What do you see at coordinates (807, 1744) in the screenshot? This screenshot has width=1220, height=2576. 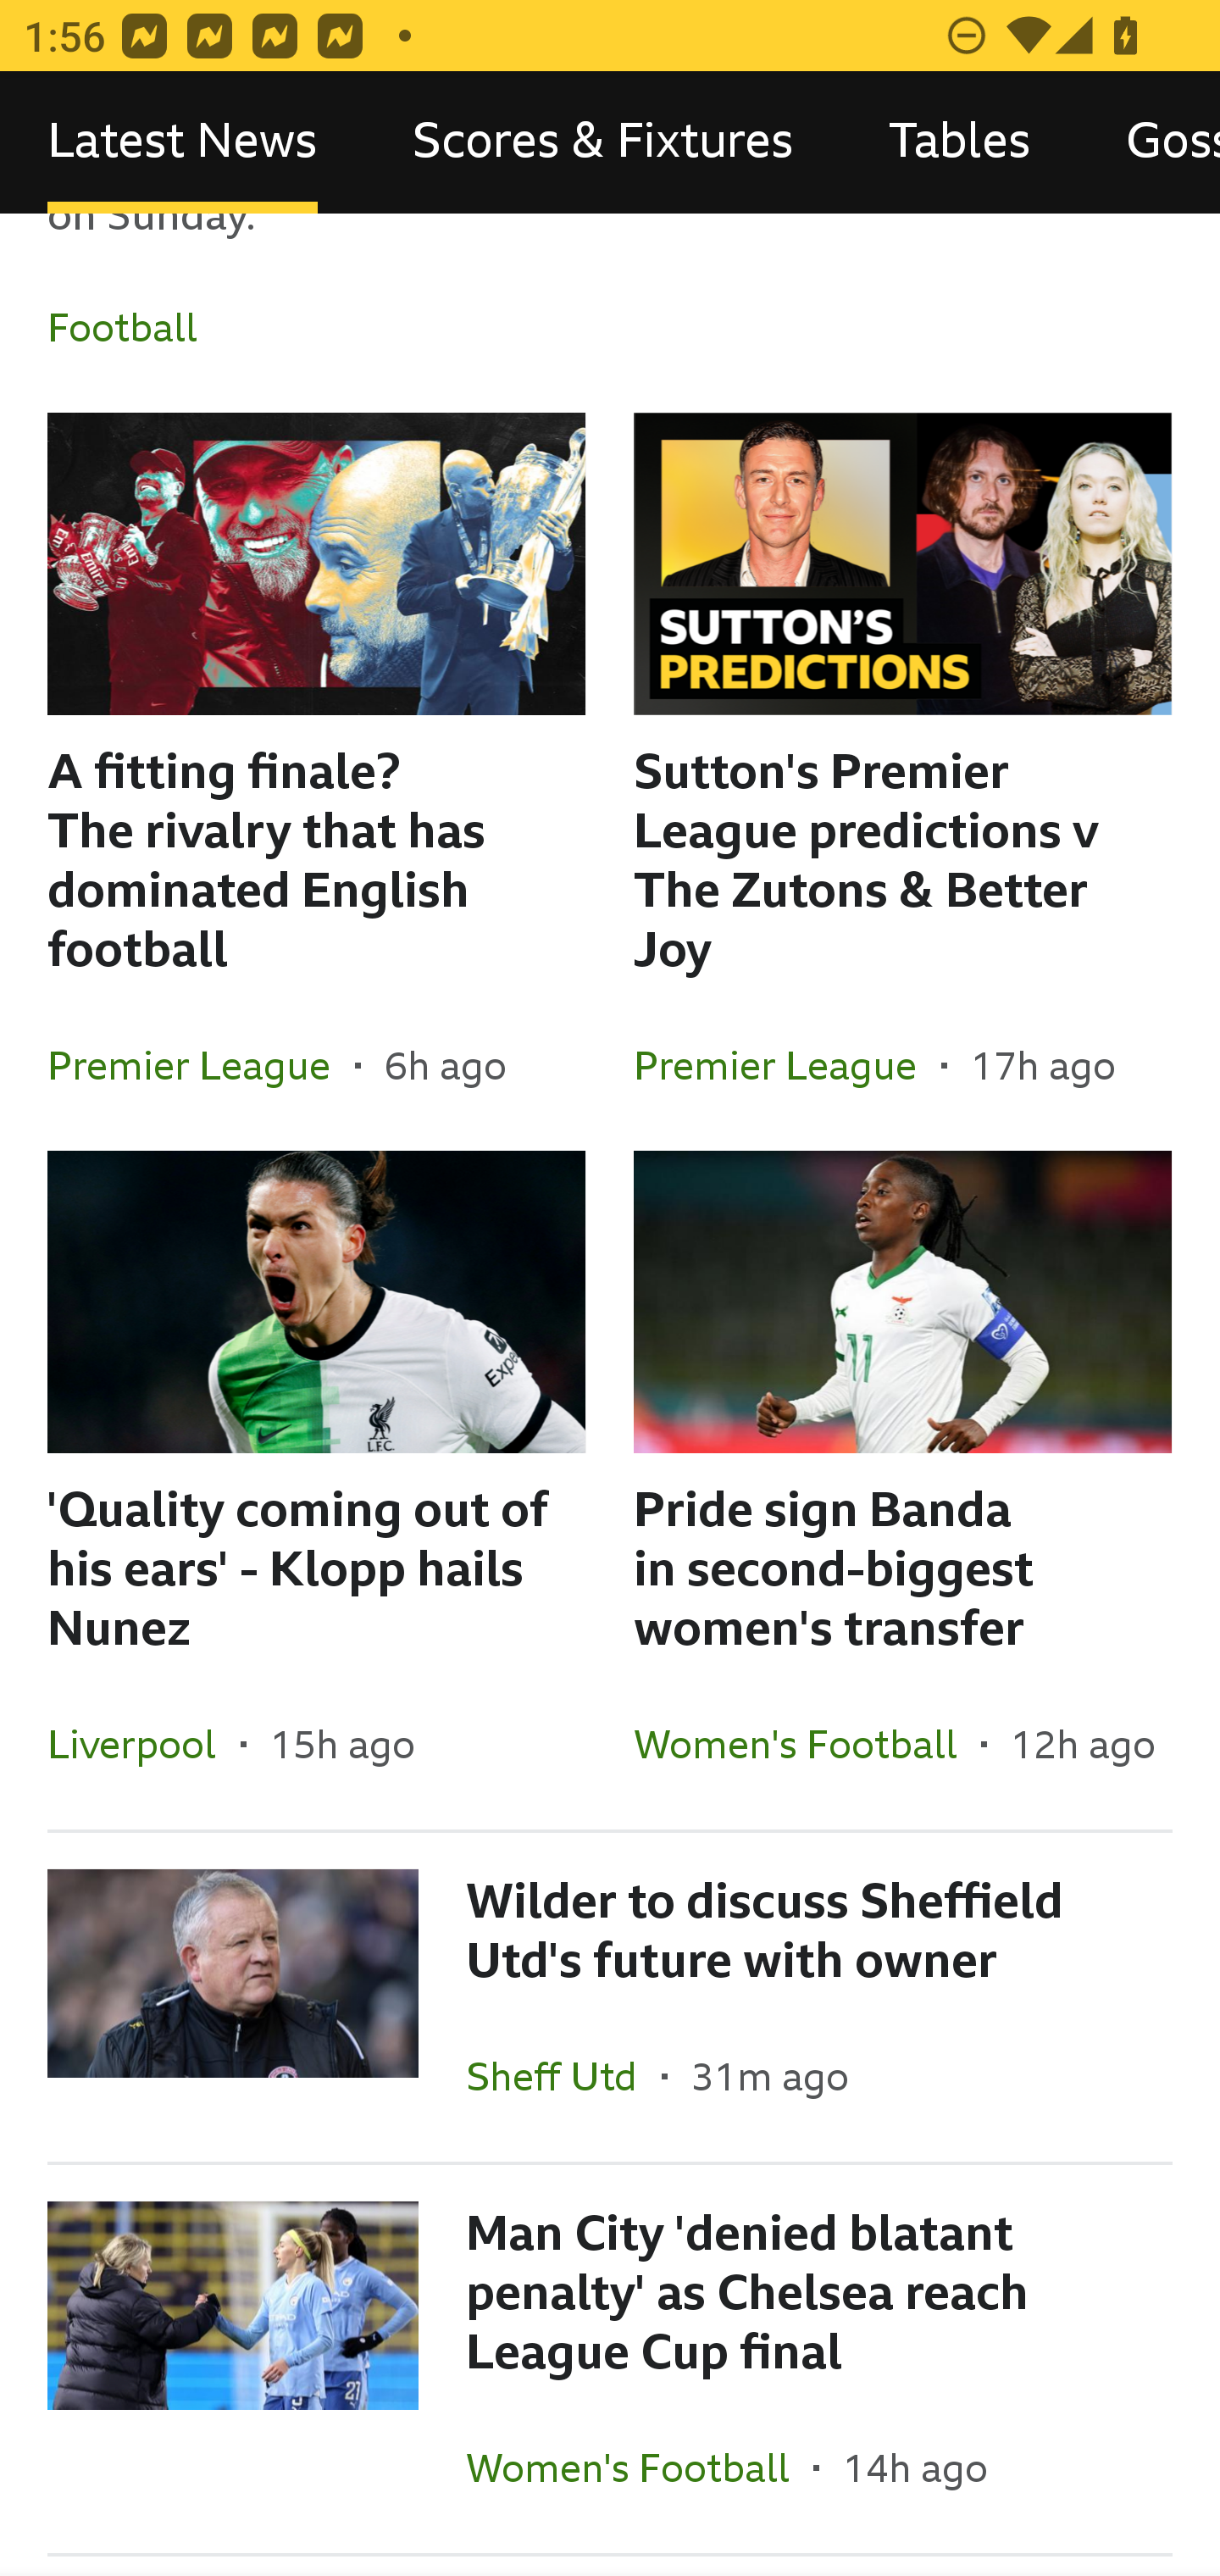 I see `Women's Football In the section Women's Football` at bounding box center [807, 1744].